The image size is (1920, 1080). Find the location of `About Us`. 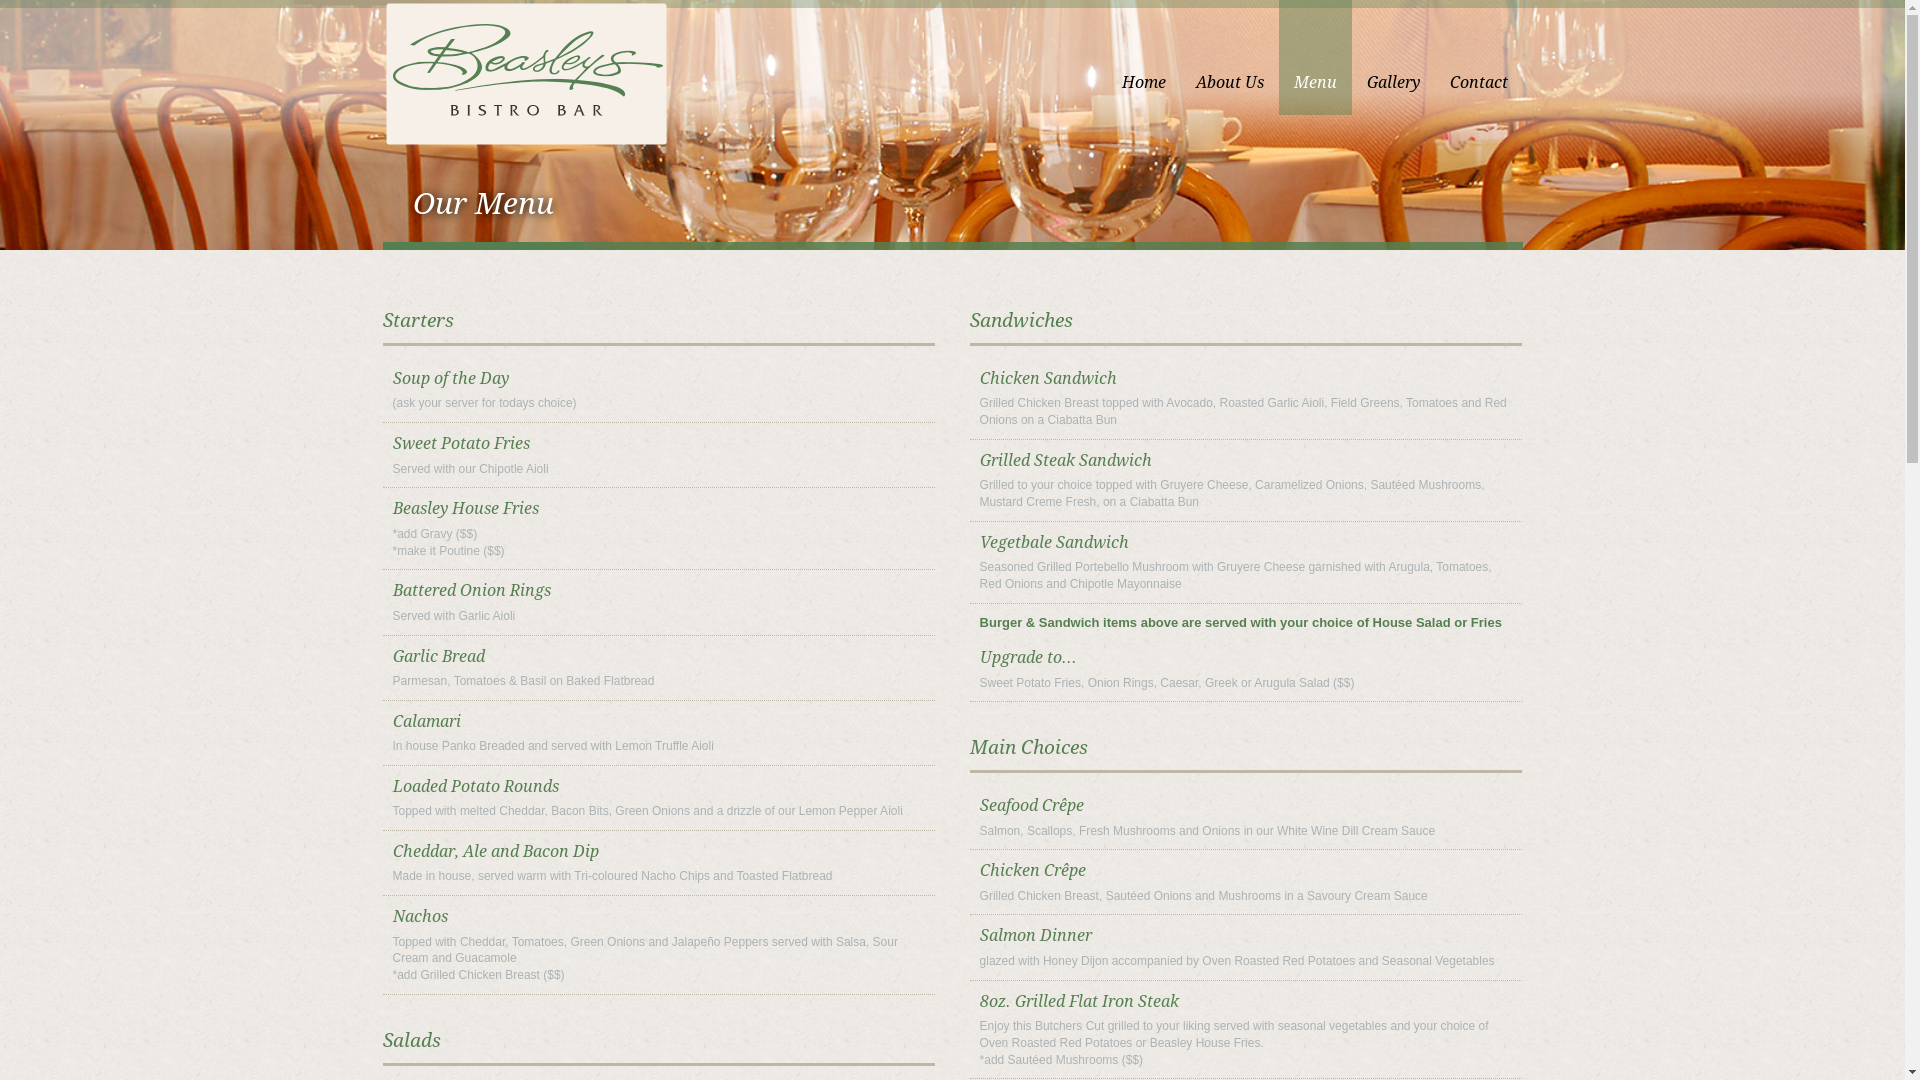

About Us is located at coordinates (1229, 58).